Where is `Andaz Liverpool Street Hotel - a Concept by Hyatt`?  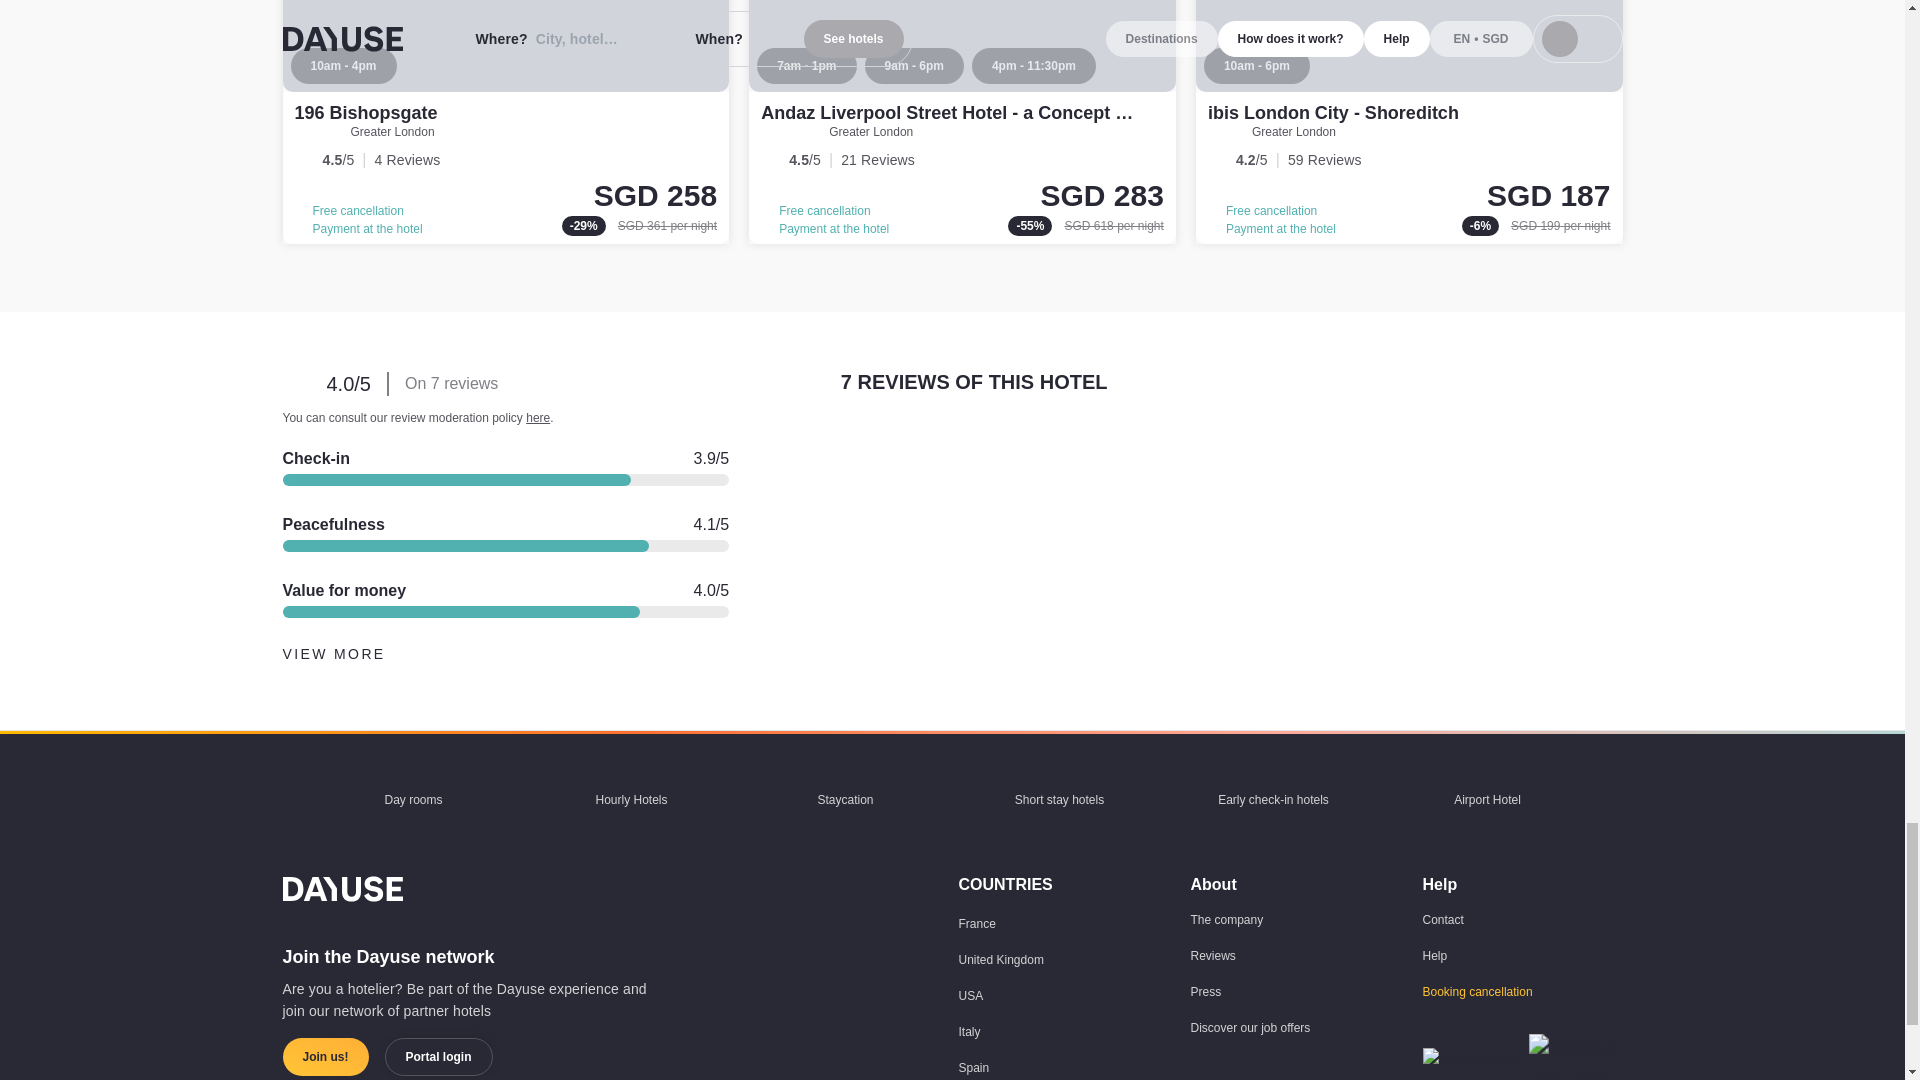 Andaz Liverpool Street Hotel - a Concept by Hyatt is located at coordinates (962, 122).